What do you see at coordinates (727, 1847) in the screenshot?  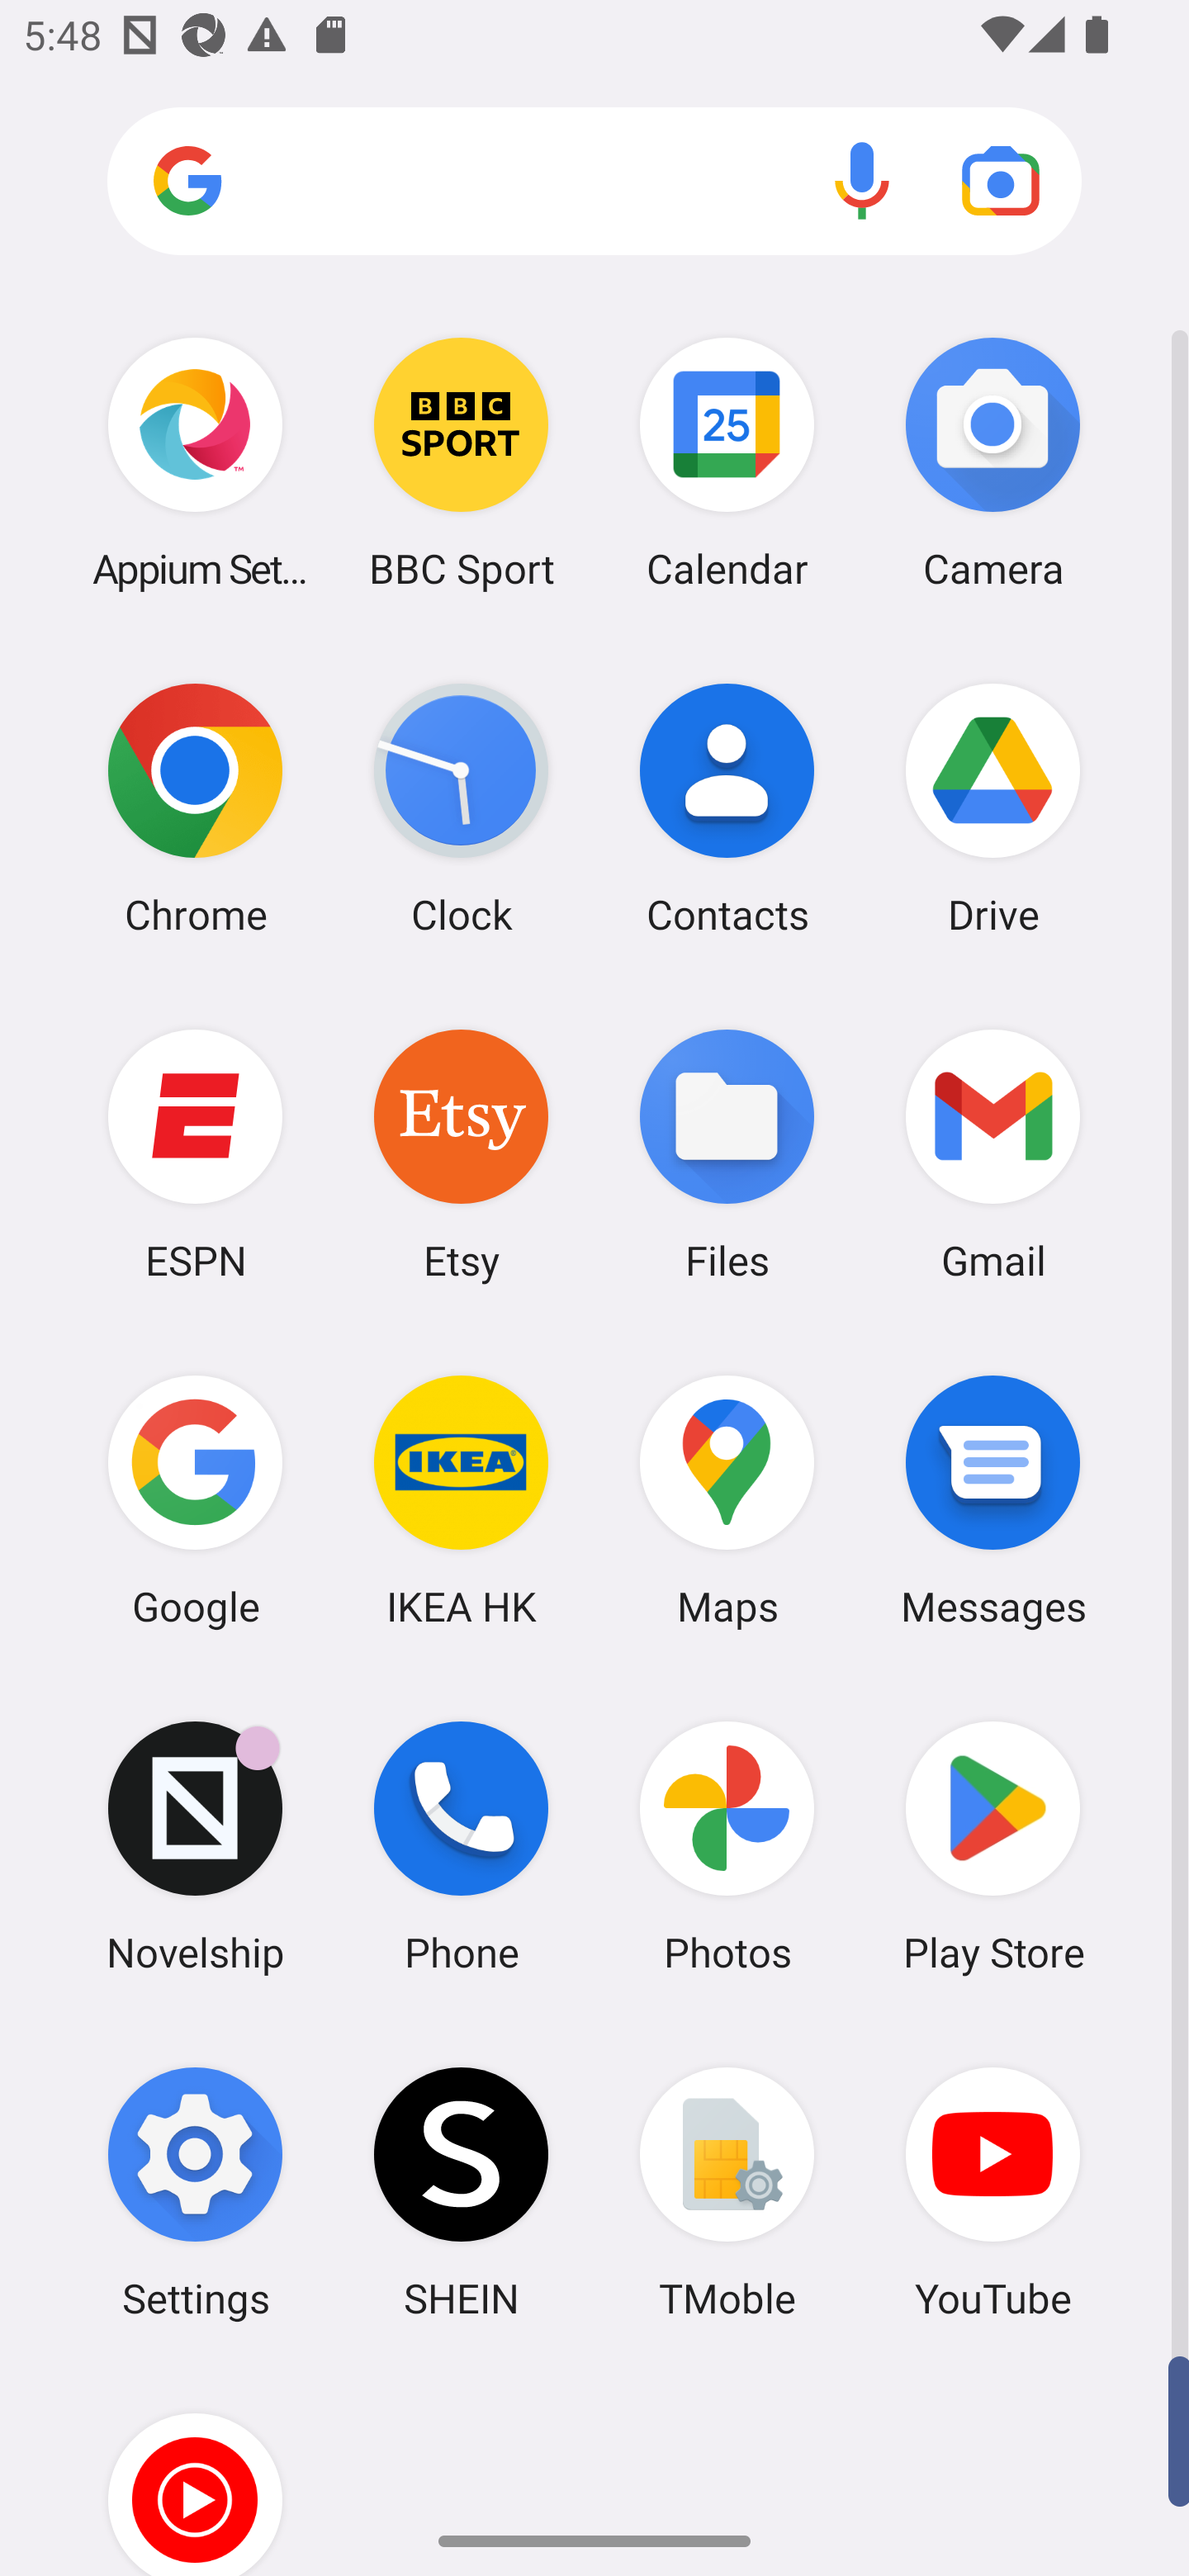 I see `Photos` at bounding box center [727, 1847].